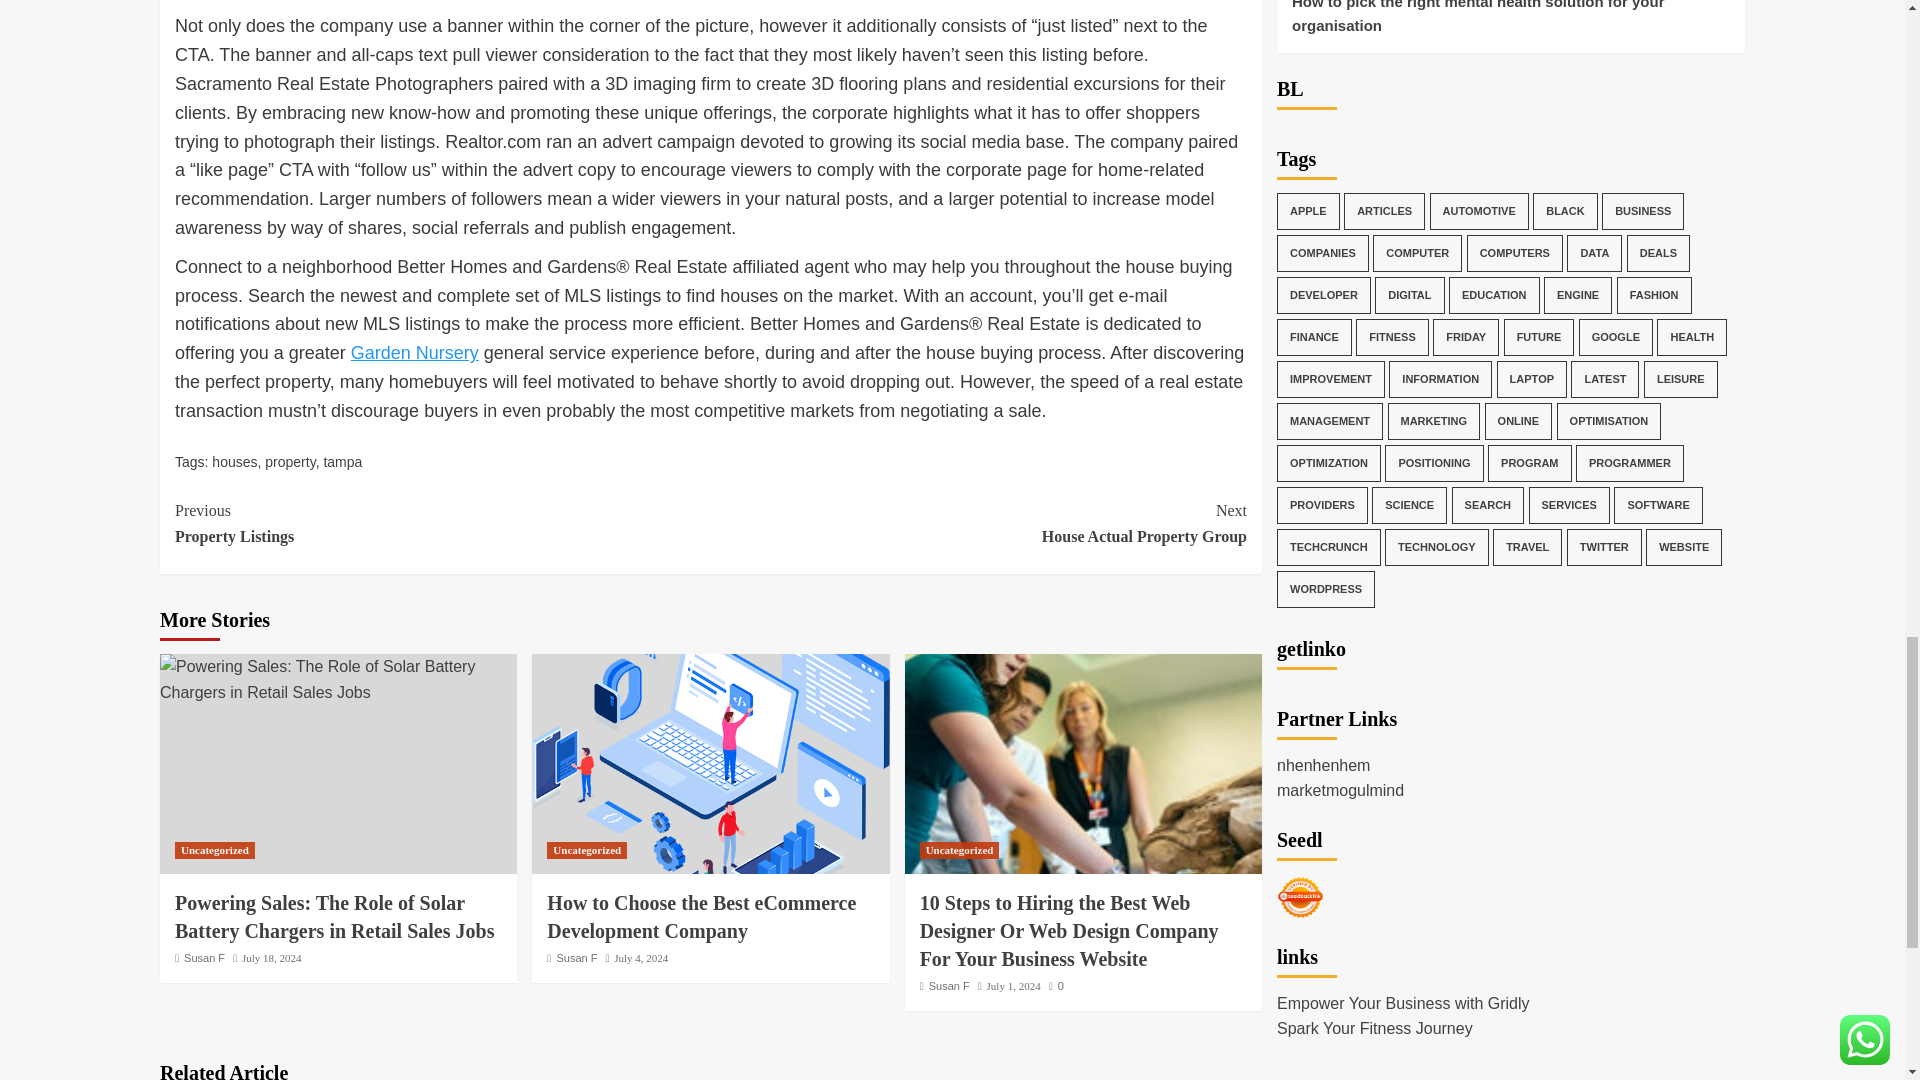 The height and width of the screenshot is (1080, 1920). What do you see at coordinates (342, 461) in the screenshot?
I see `houses` at bounding box center [342, 461].